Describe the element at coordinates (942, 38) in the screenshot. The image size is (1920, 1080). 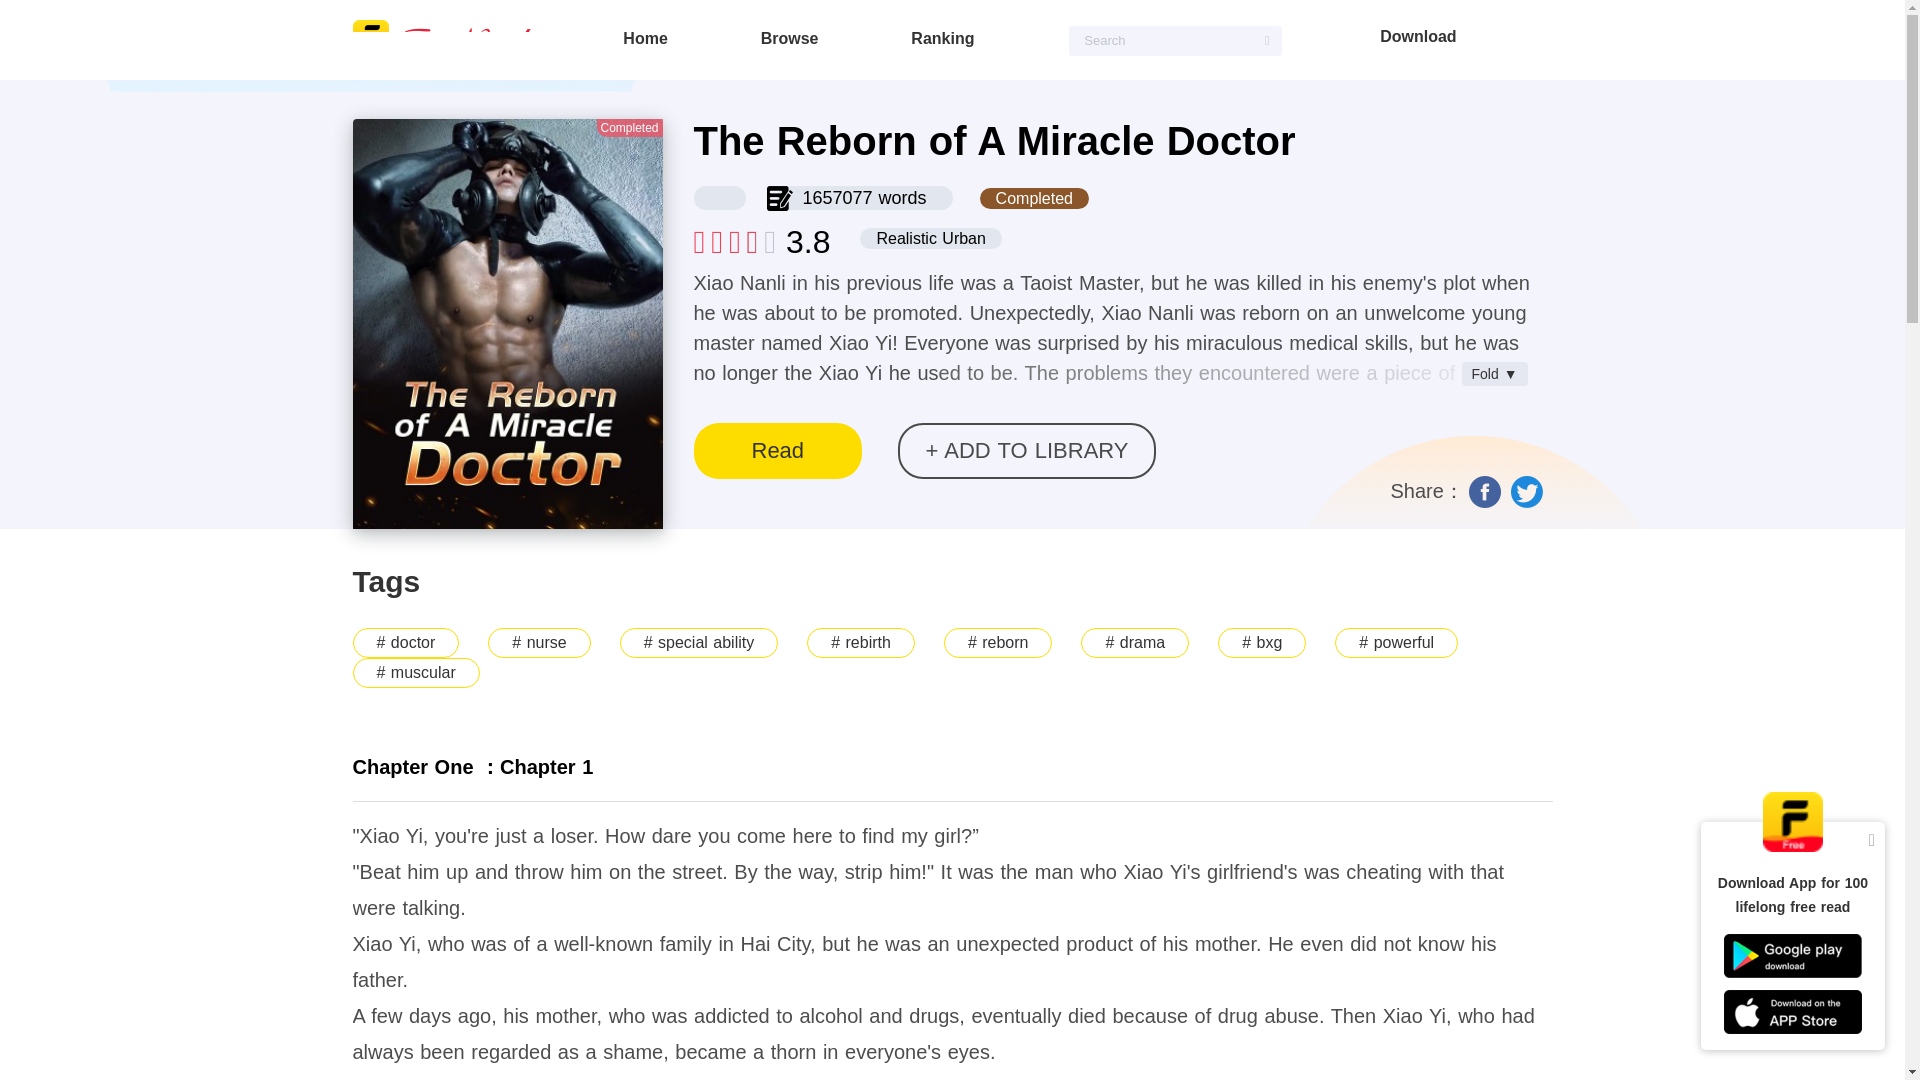
I see `Ranking` at that location.